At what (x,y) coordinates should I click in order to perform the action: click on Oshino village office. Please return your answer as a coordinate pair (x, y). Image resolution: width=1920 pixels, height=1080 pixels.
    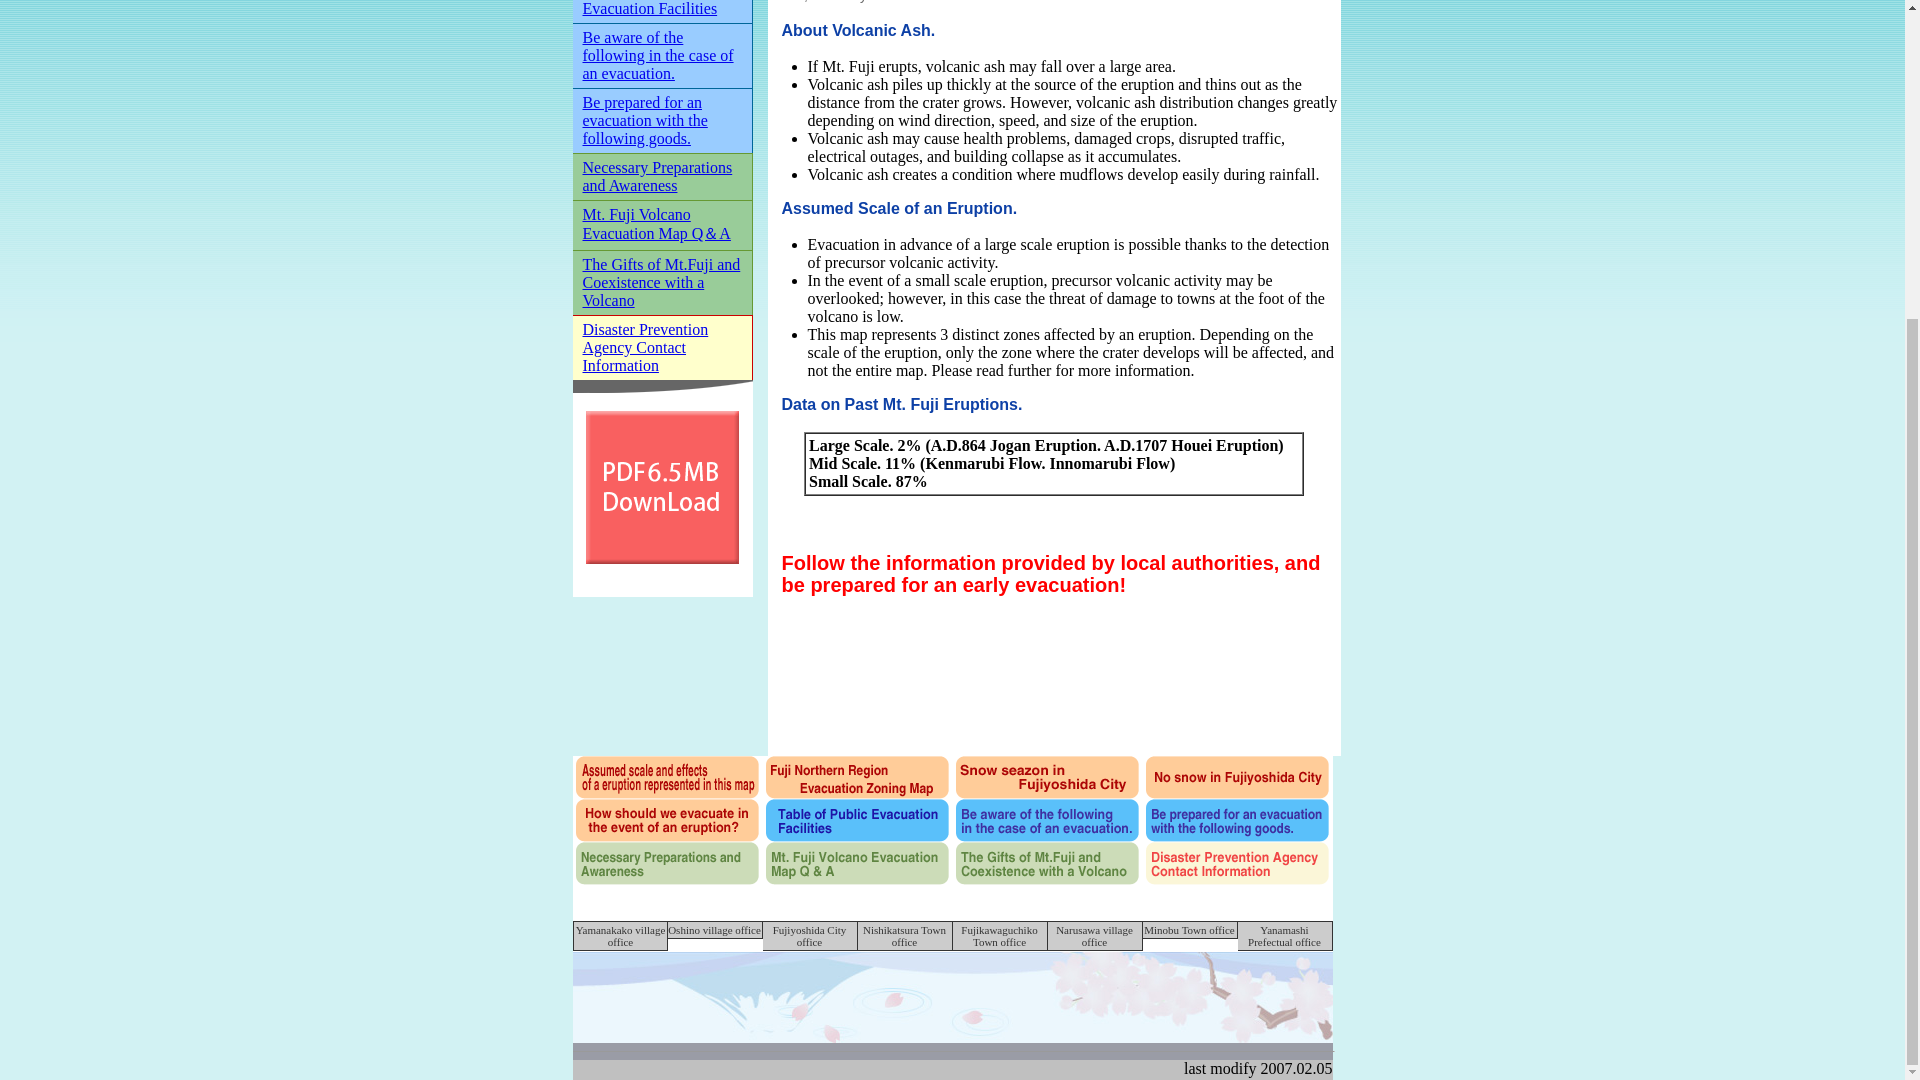
    Looking at the image, I should click on (715, 930).